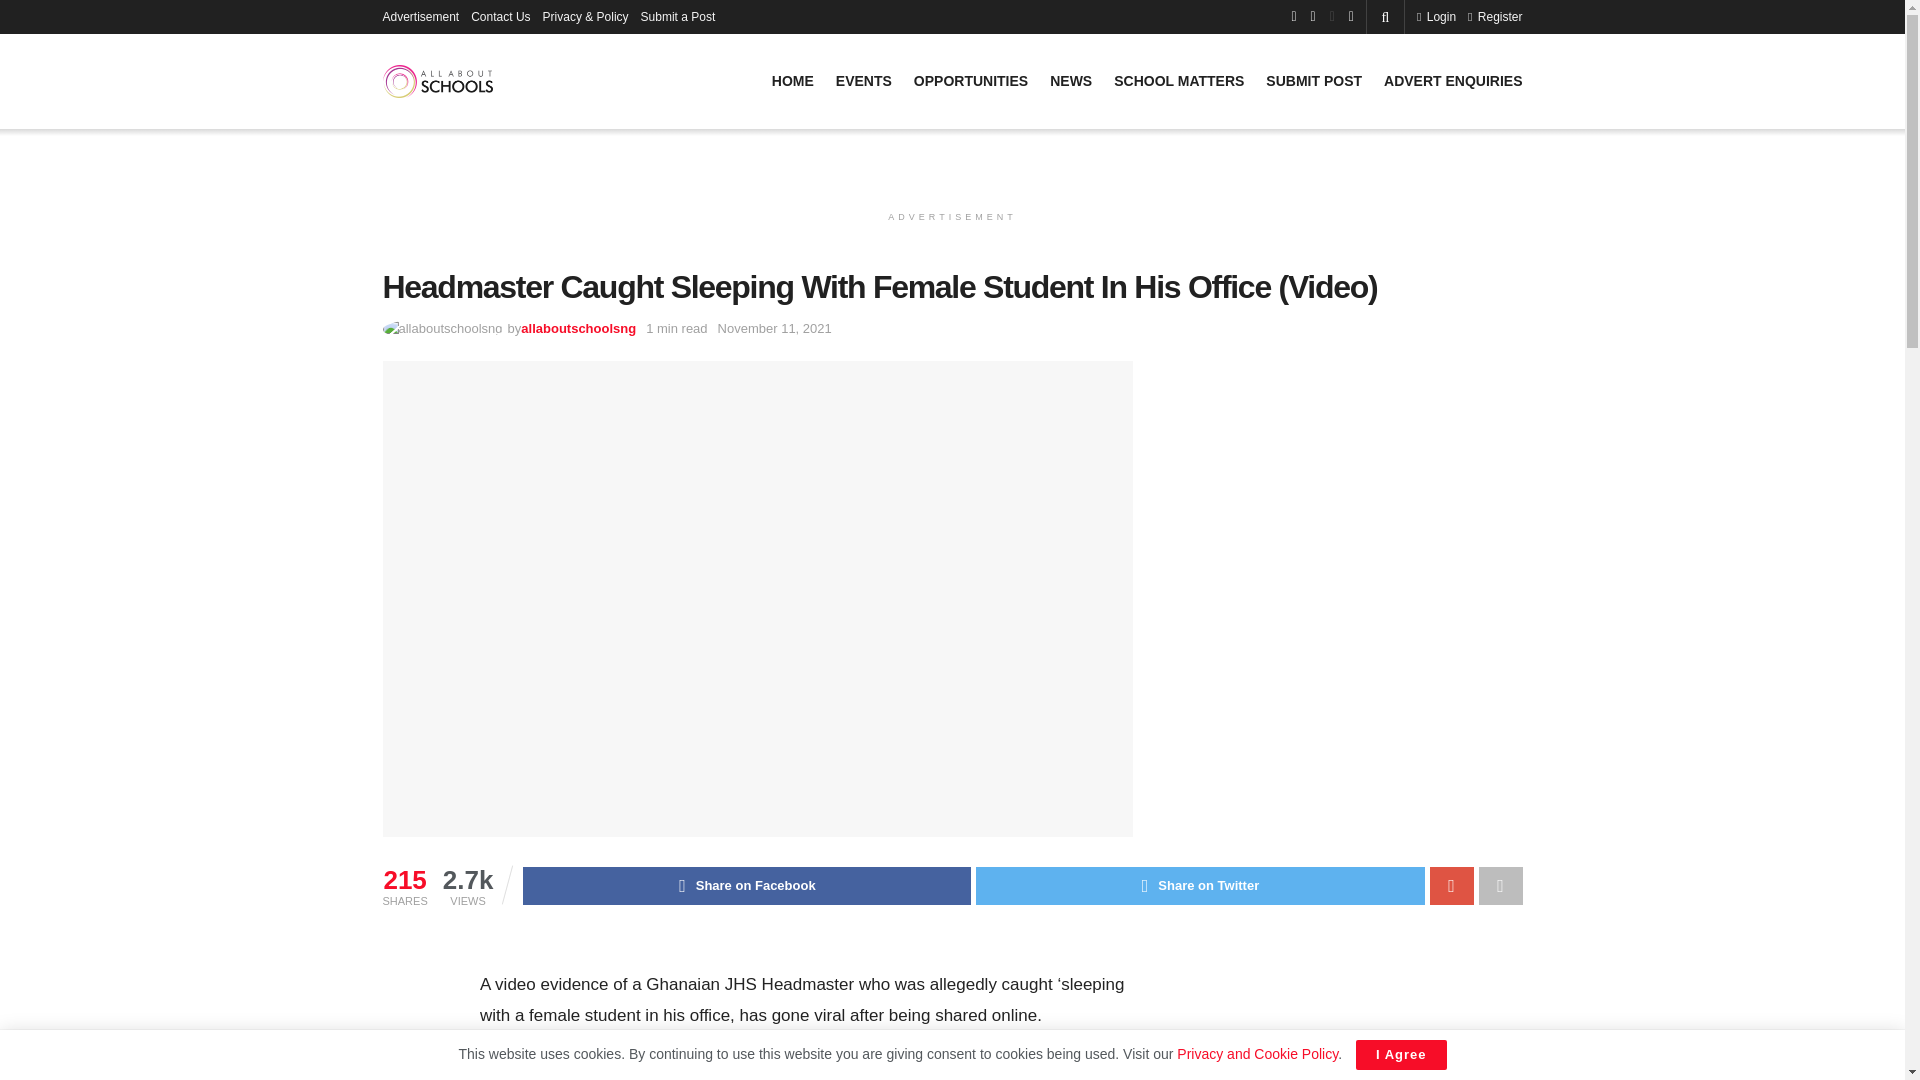  Describe the element at coordinates (500, 16) in the screenshot. I see `Contact Us` at that location.